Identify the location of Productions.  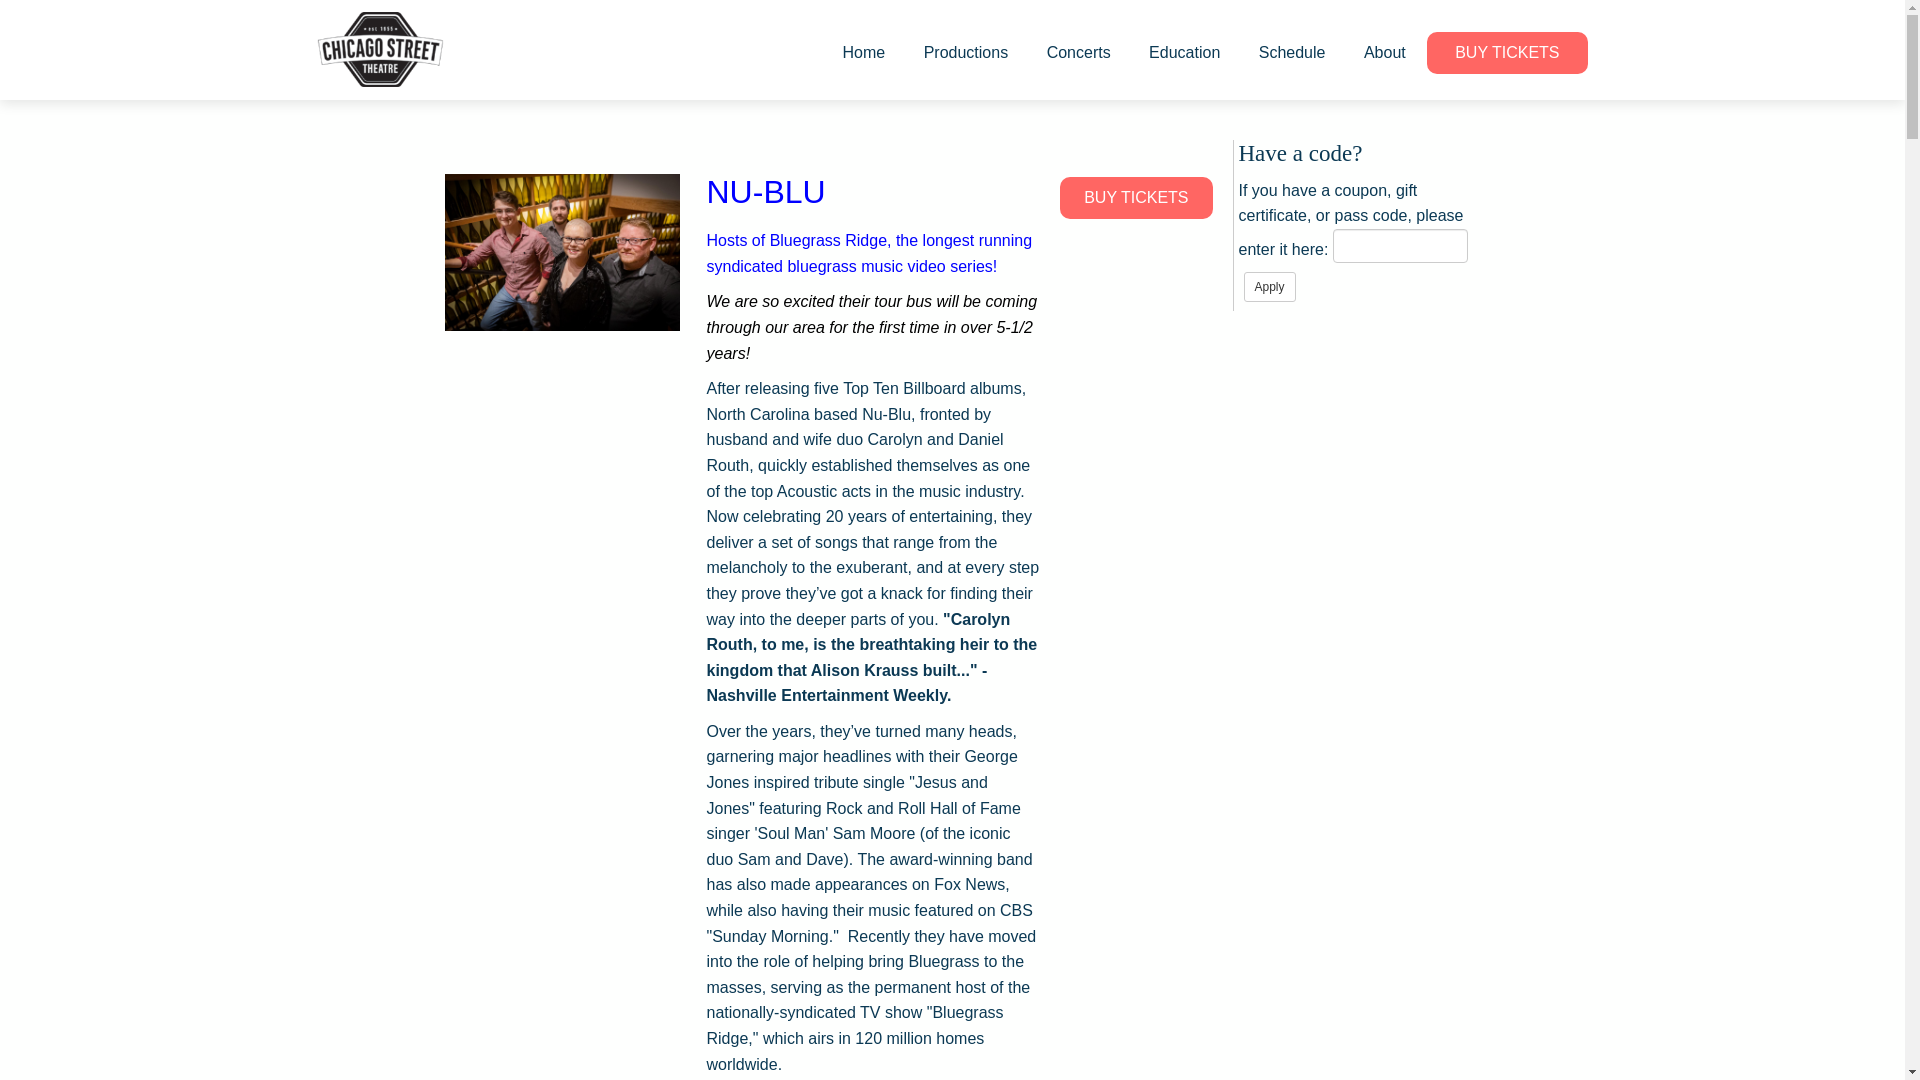
(966, 52).